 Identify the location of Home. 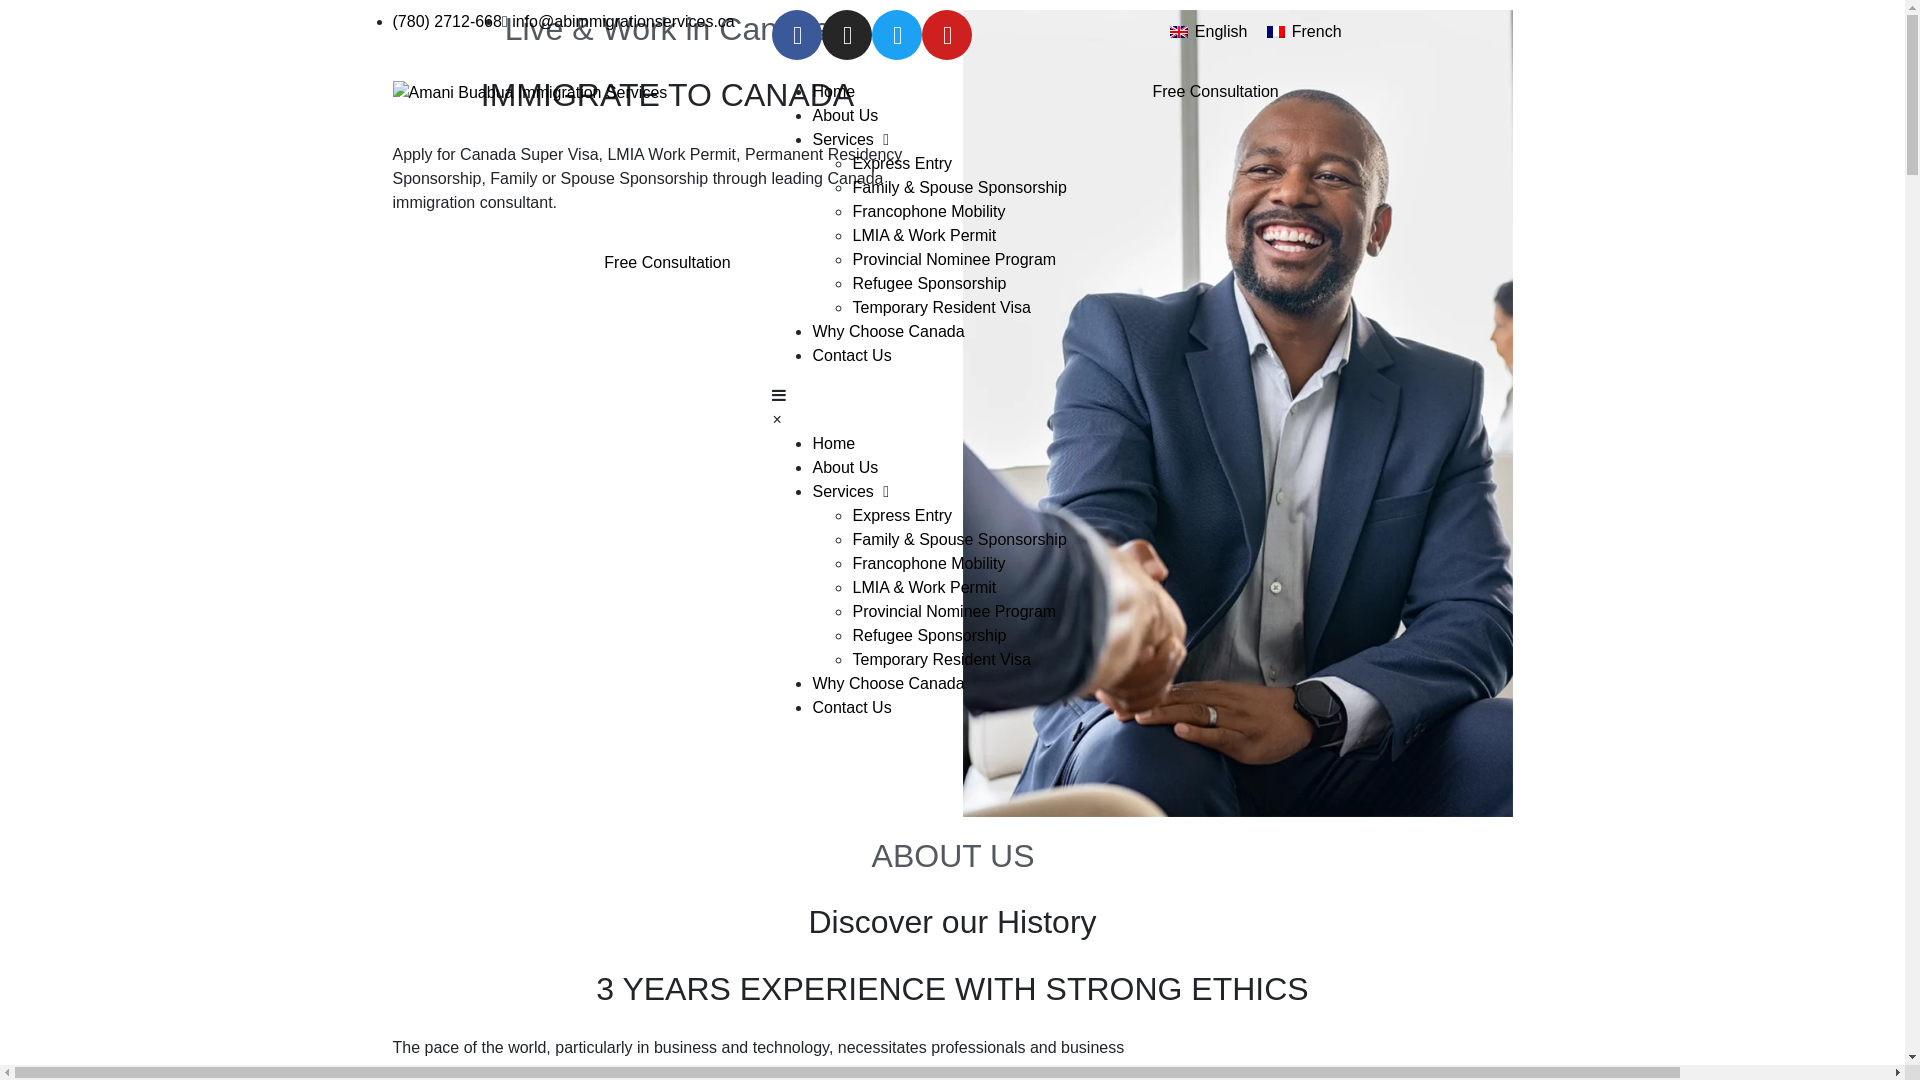
(834, 92).